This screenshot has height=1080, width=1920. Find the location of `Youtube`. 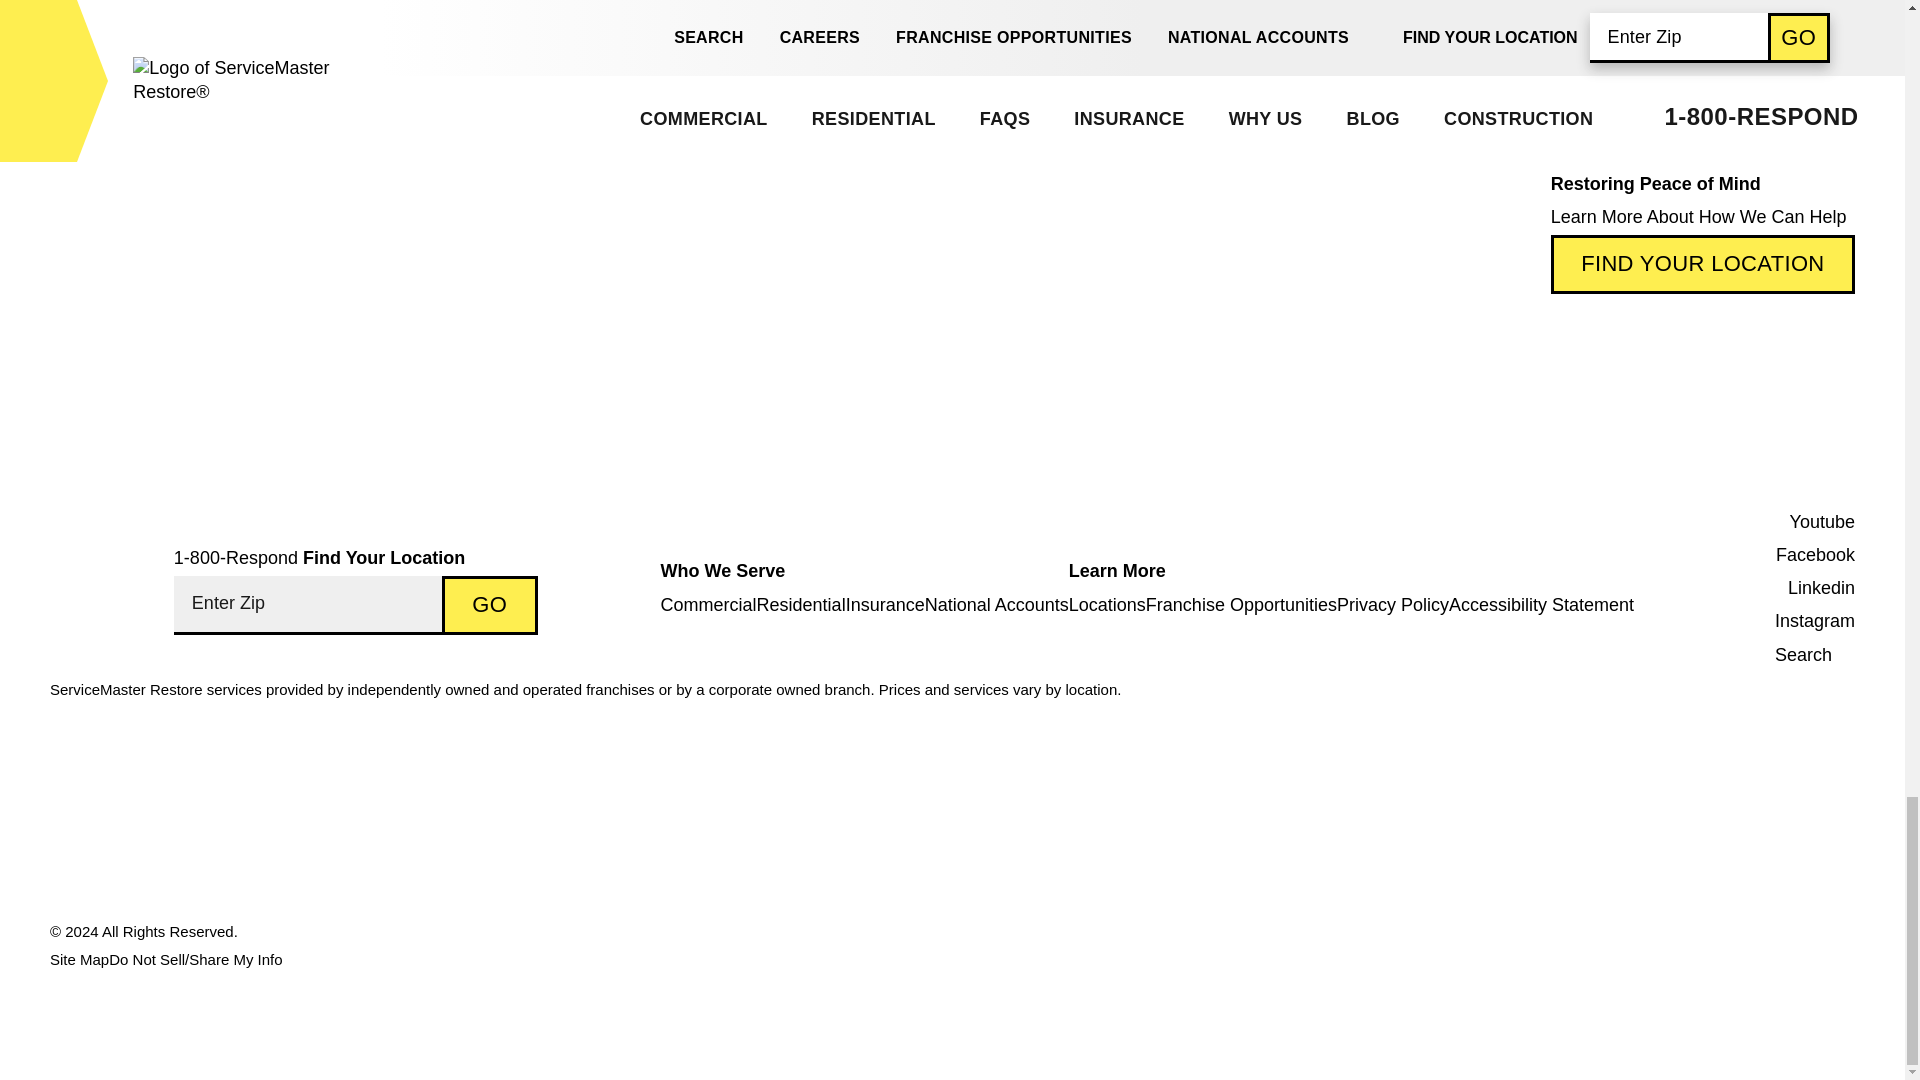

Youtube is located at coordinates (1805, 522).